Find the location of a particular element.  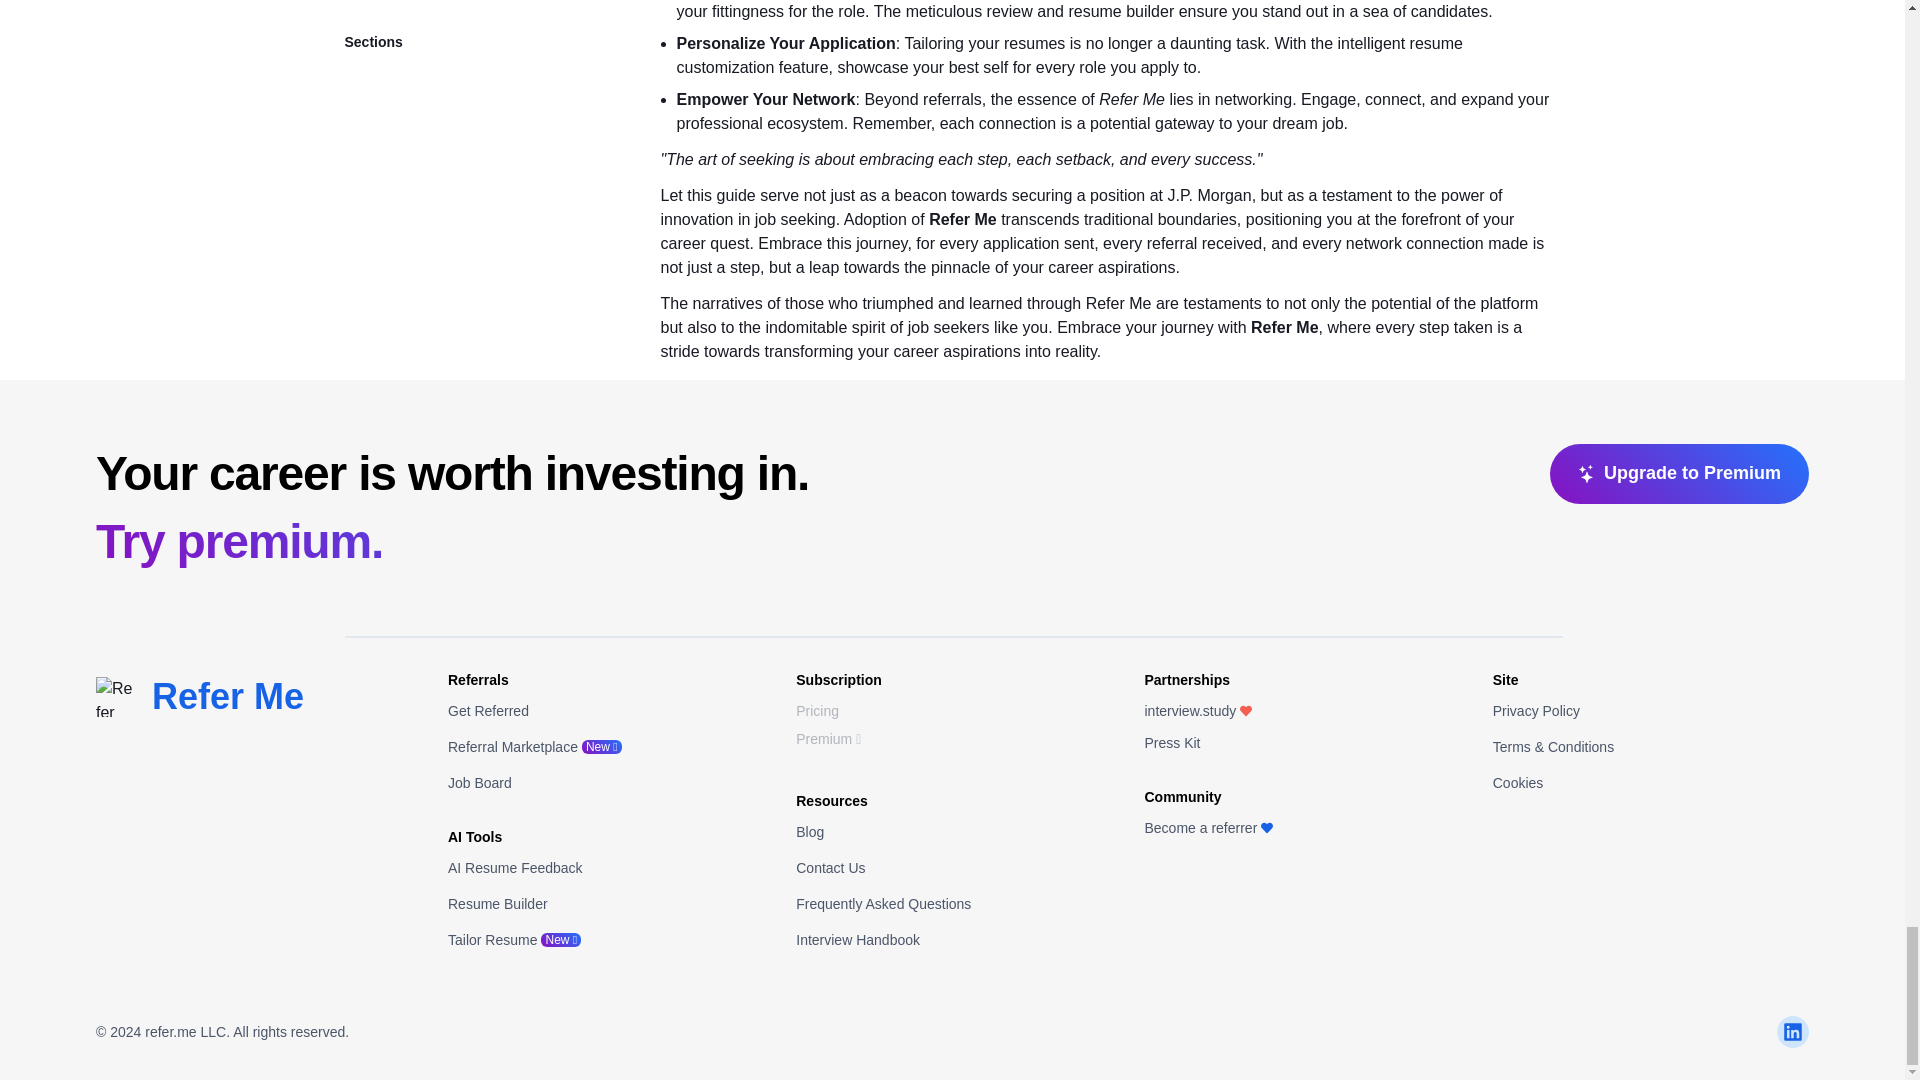

Pricing is located at coordinates (818, 711).